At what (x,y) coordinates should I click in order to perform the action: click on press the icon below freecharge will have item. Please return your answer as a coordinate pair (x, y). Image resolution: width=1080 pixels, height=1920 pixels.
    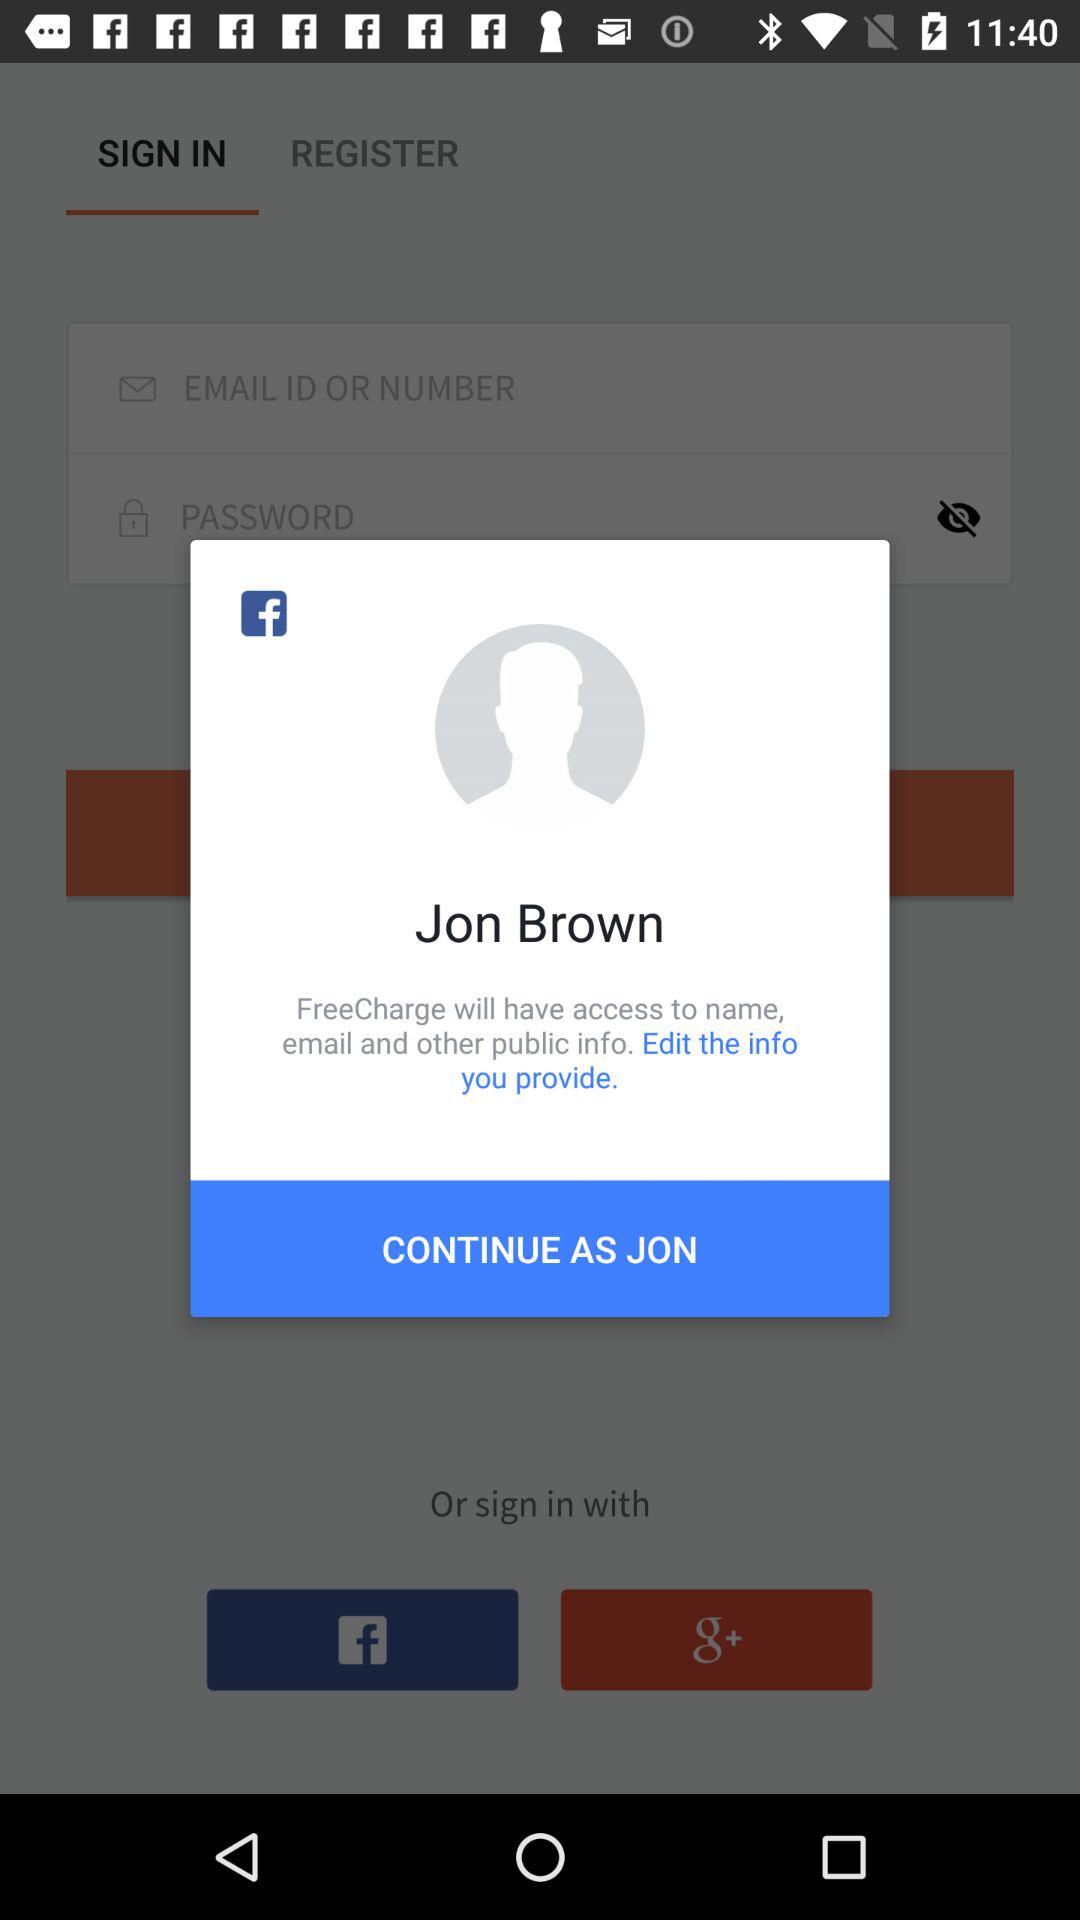
    Looking at the image, I should click on (540, 1248).